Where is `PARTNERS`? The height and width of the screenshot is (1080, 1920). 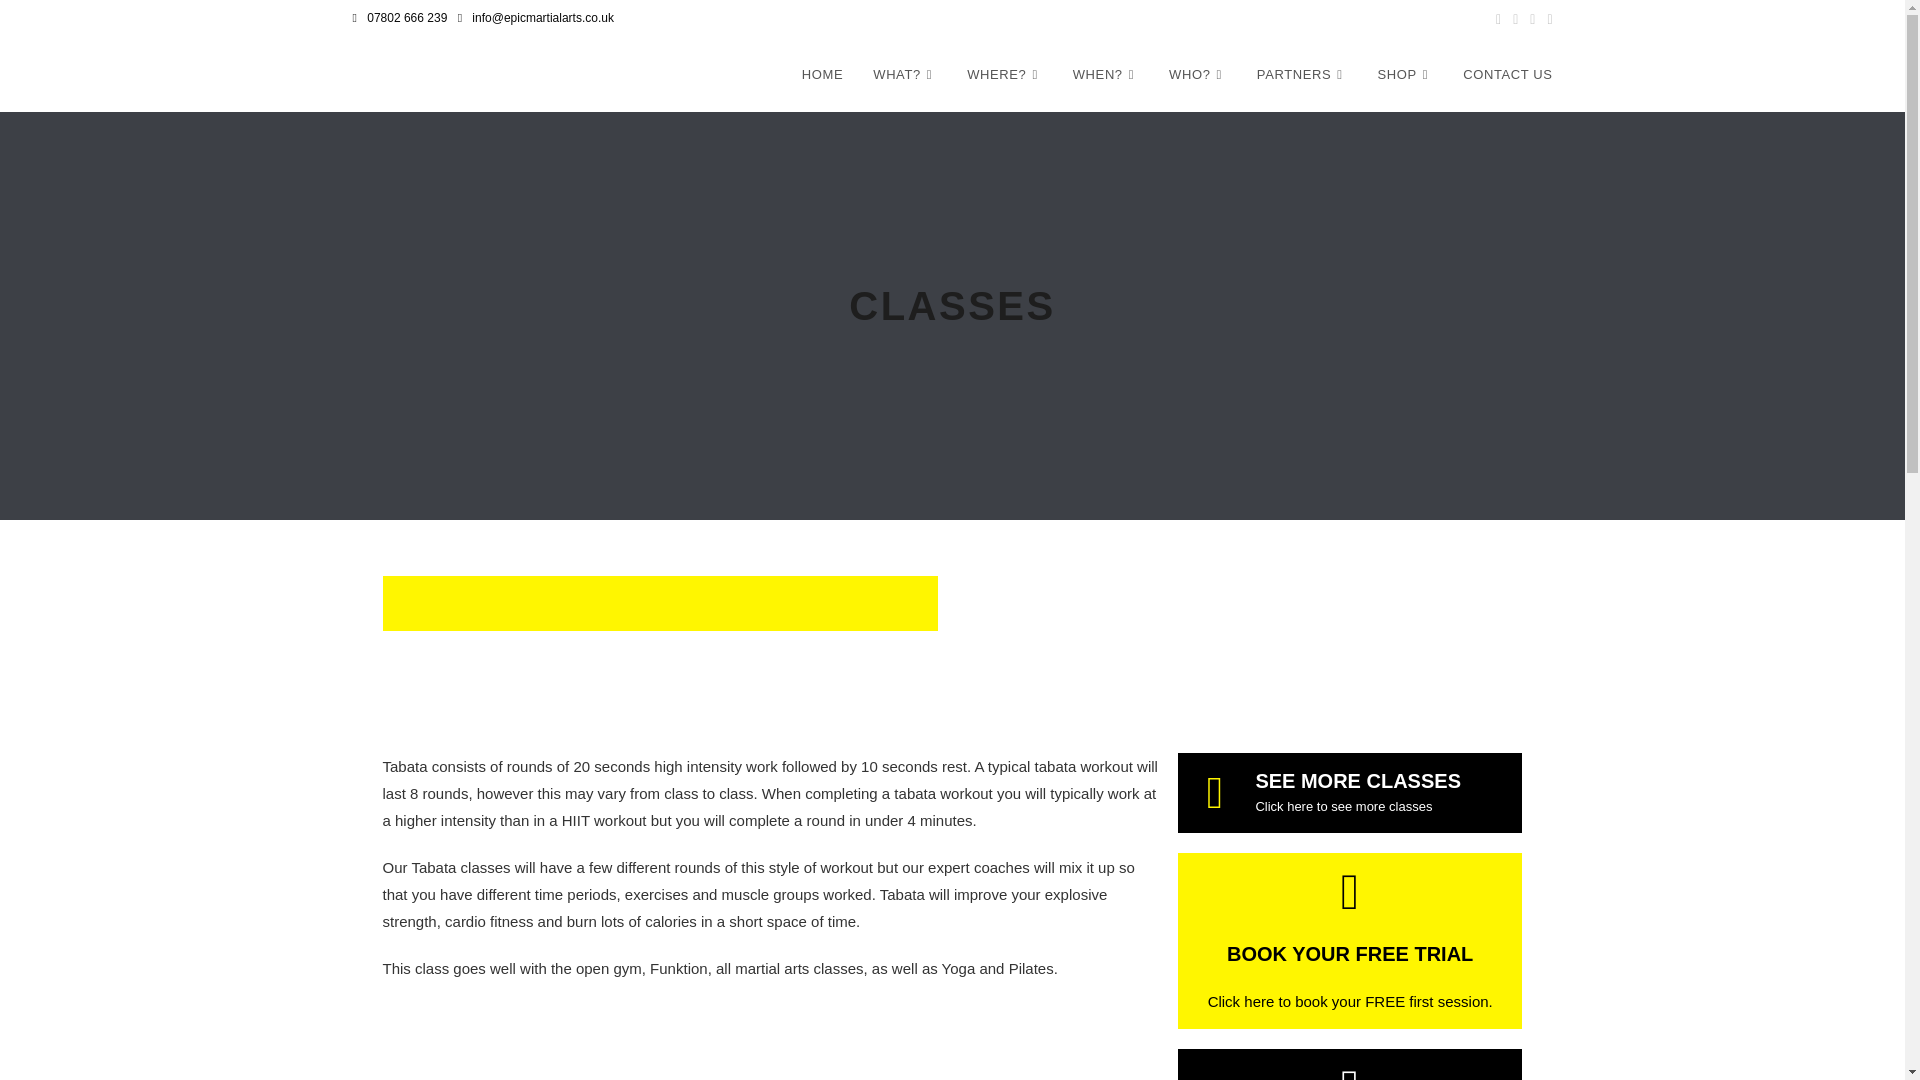 PARTNERS is located at coordinates (1302, 74).